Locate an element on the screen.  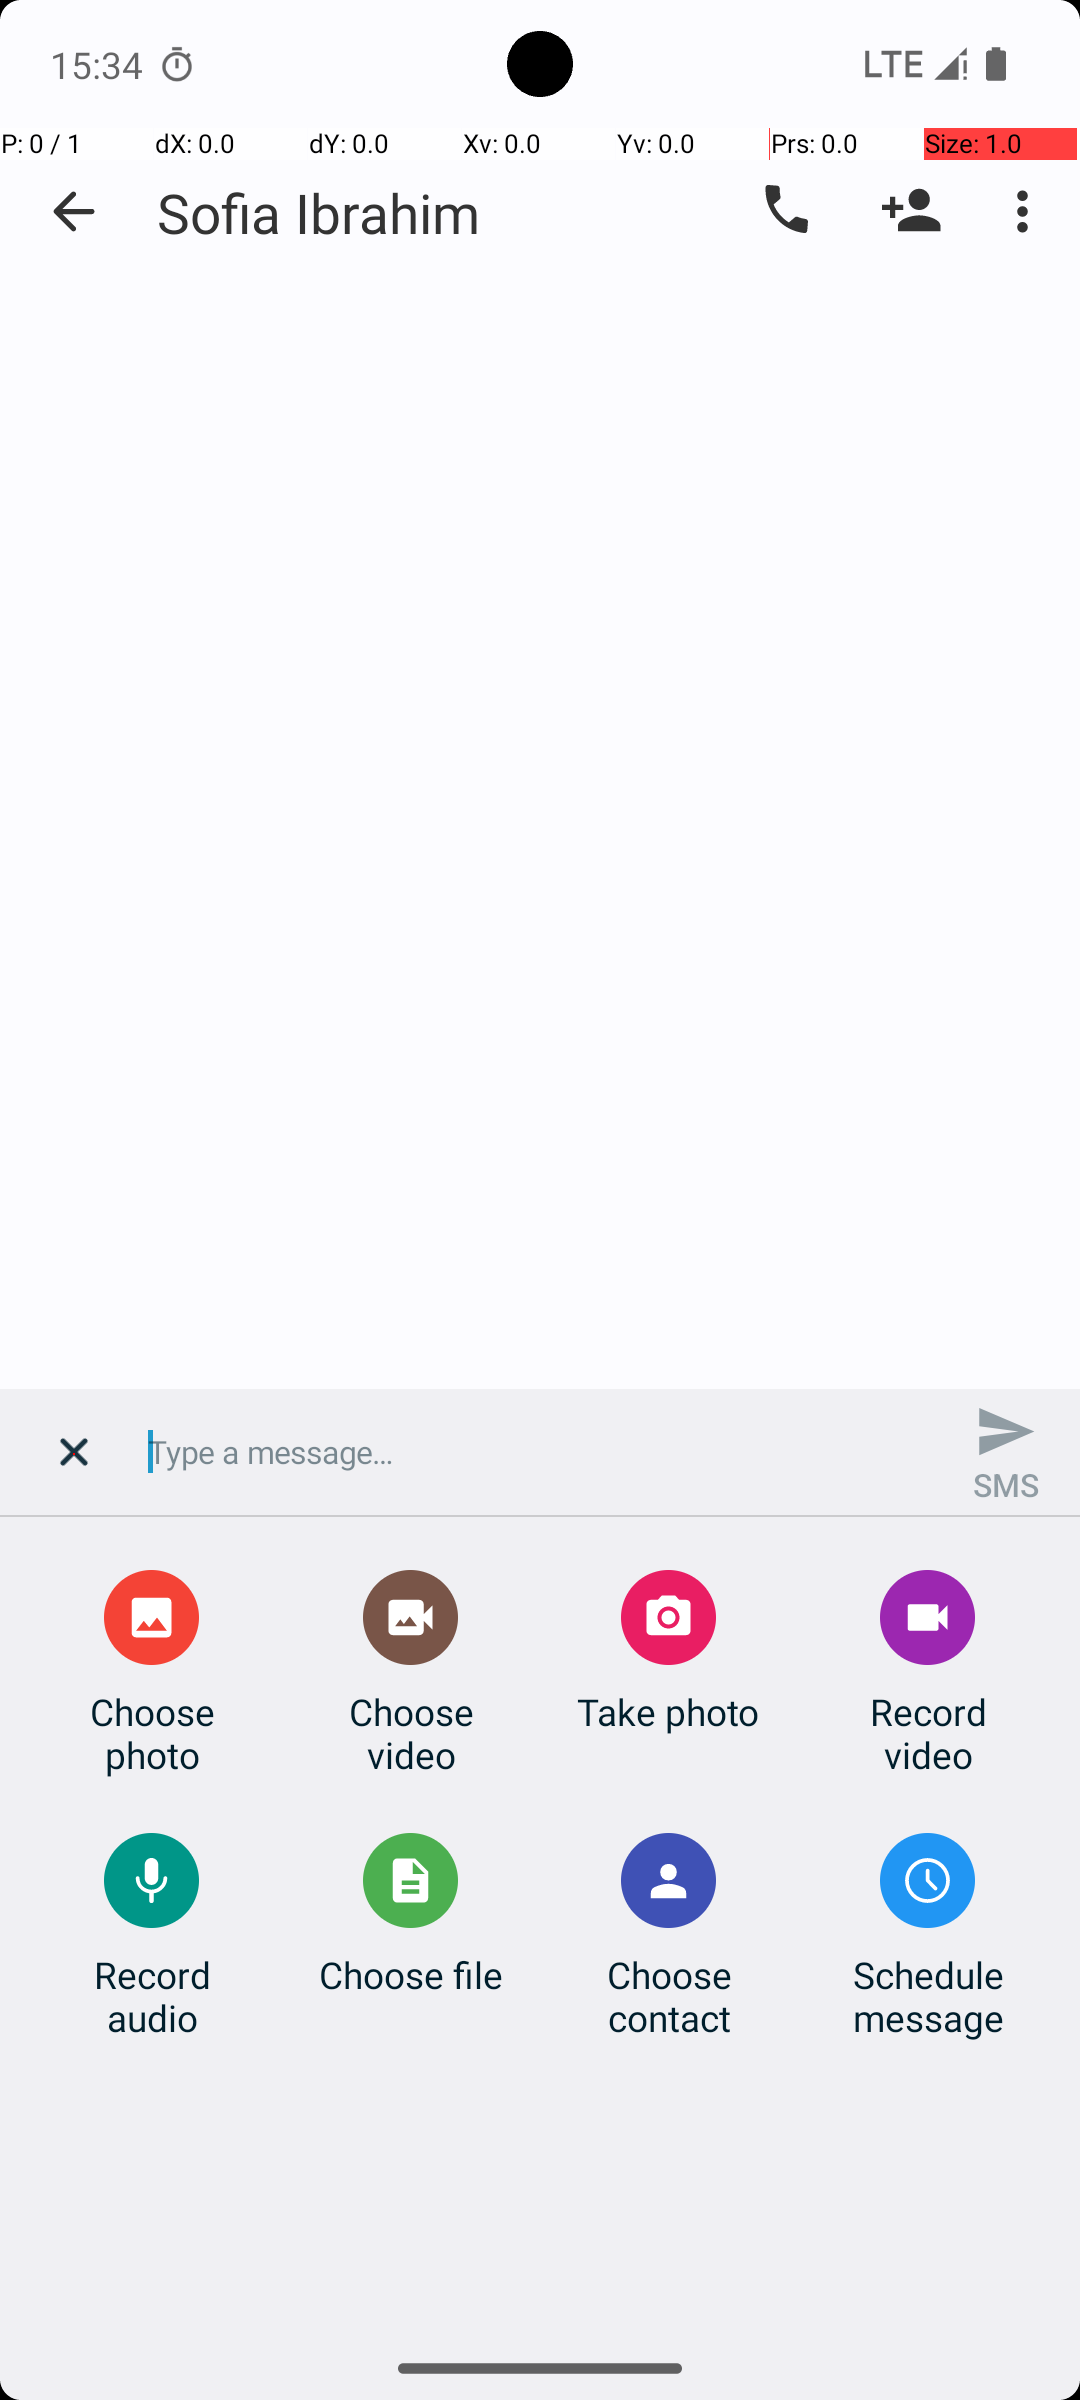
Choose file is located at coordinates (411, 1974).